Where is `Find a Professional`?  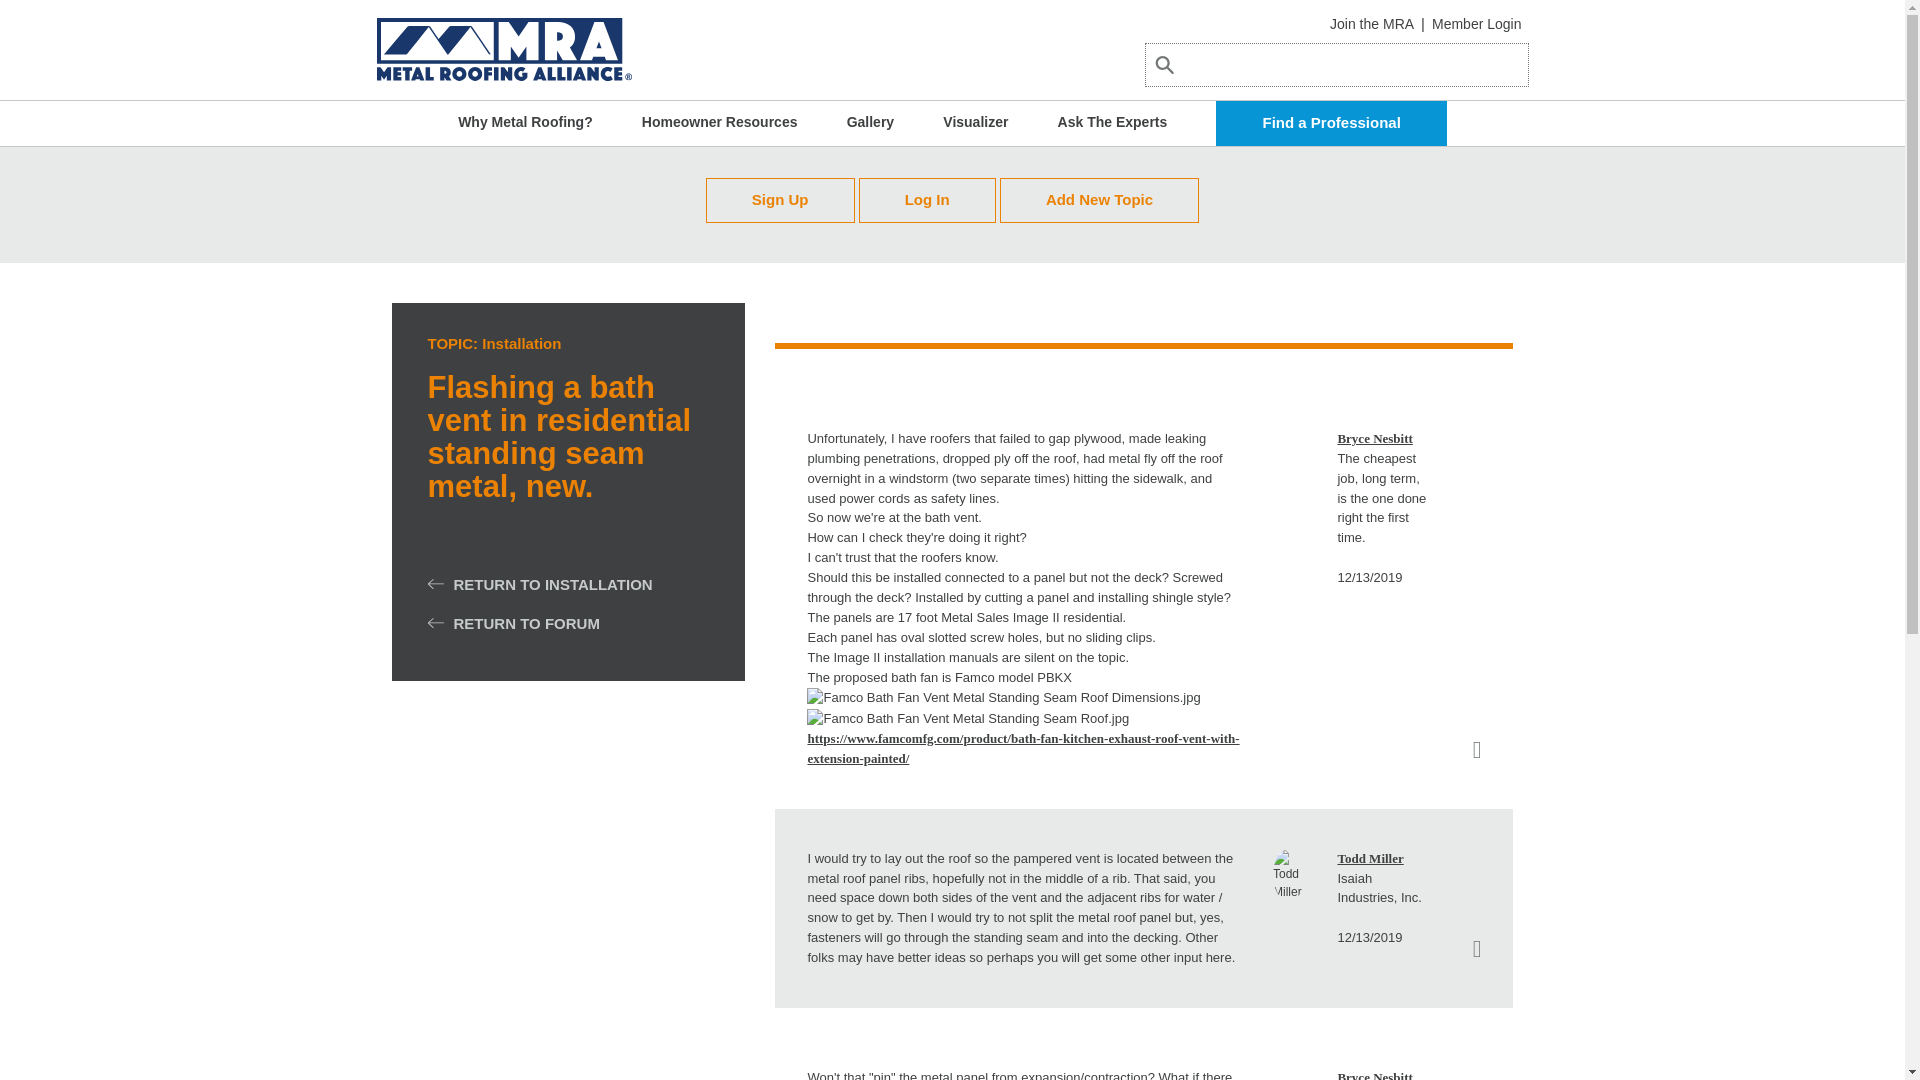
Find a Professional is located at coordinates (1330, 123).